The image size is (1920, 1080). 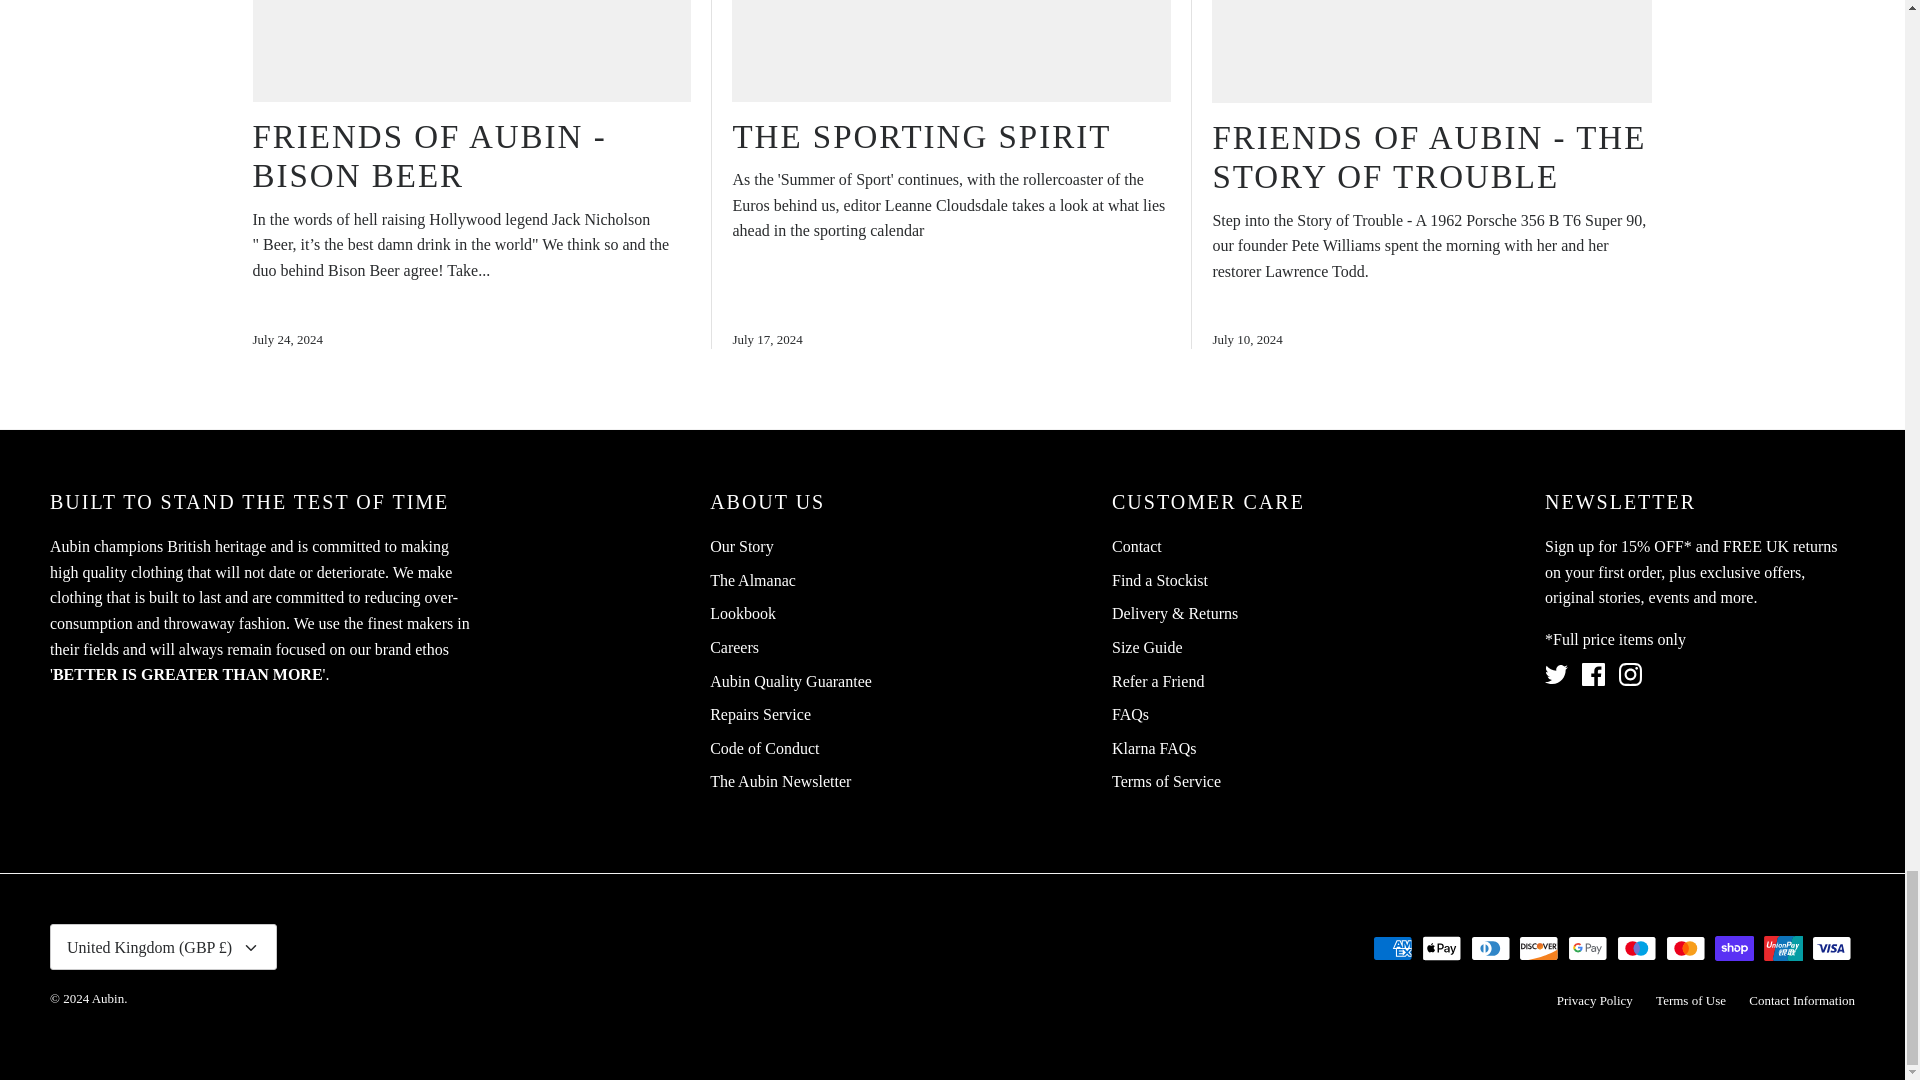 What do you see at coordinates (1630, 674) in the screenshot?
I see `Instagram` at bounding box center [1630, 674].